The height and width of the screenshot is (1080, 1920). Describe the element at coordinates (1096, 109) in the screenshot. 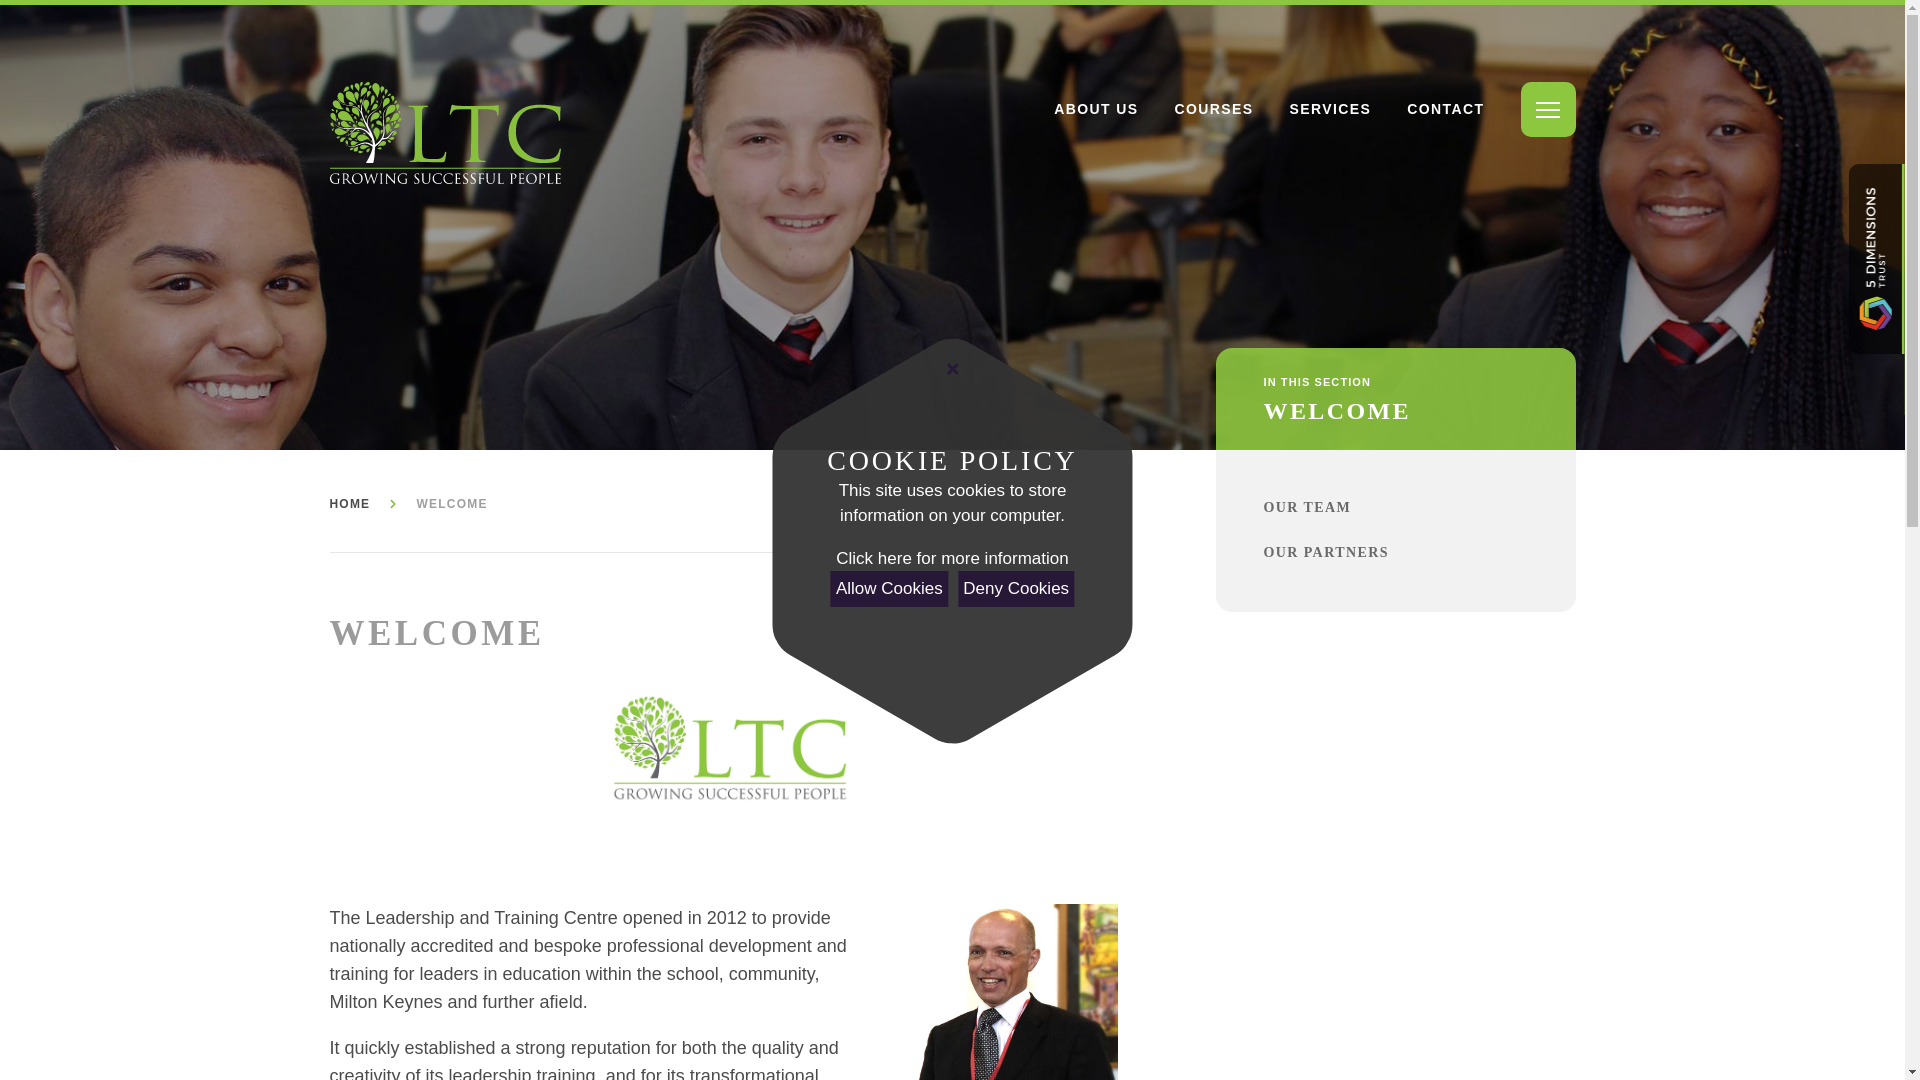

I see `ABOUT US` at that location.